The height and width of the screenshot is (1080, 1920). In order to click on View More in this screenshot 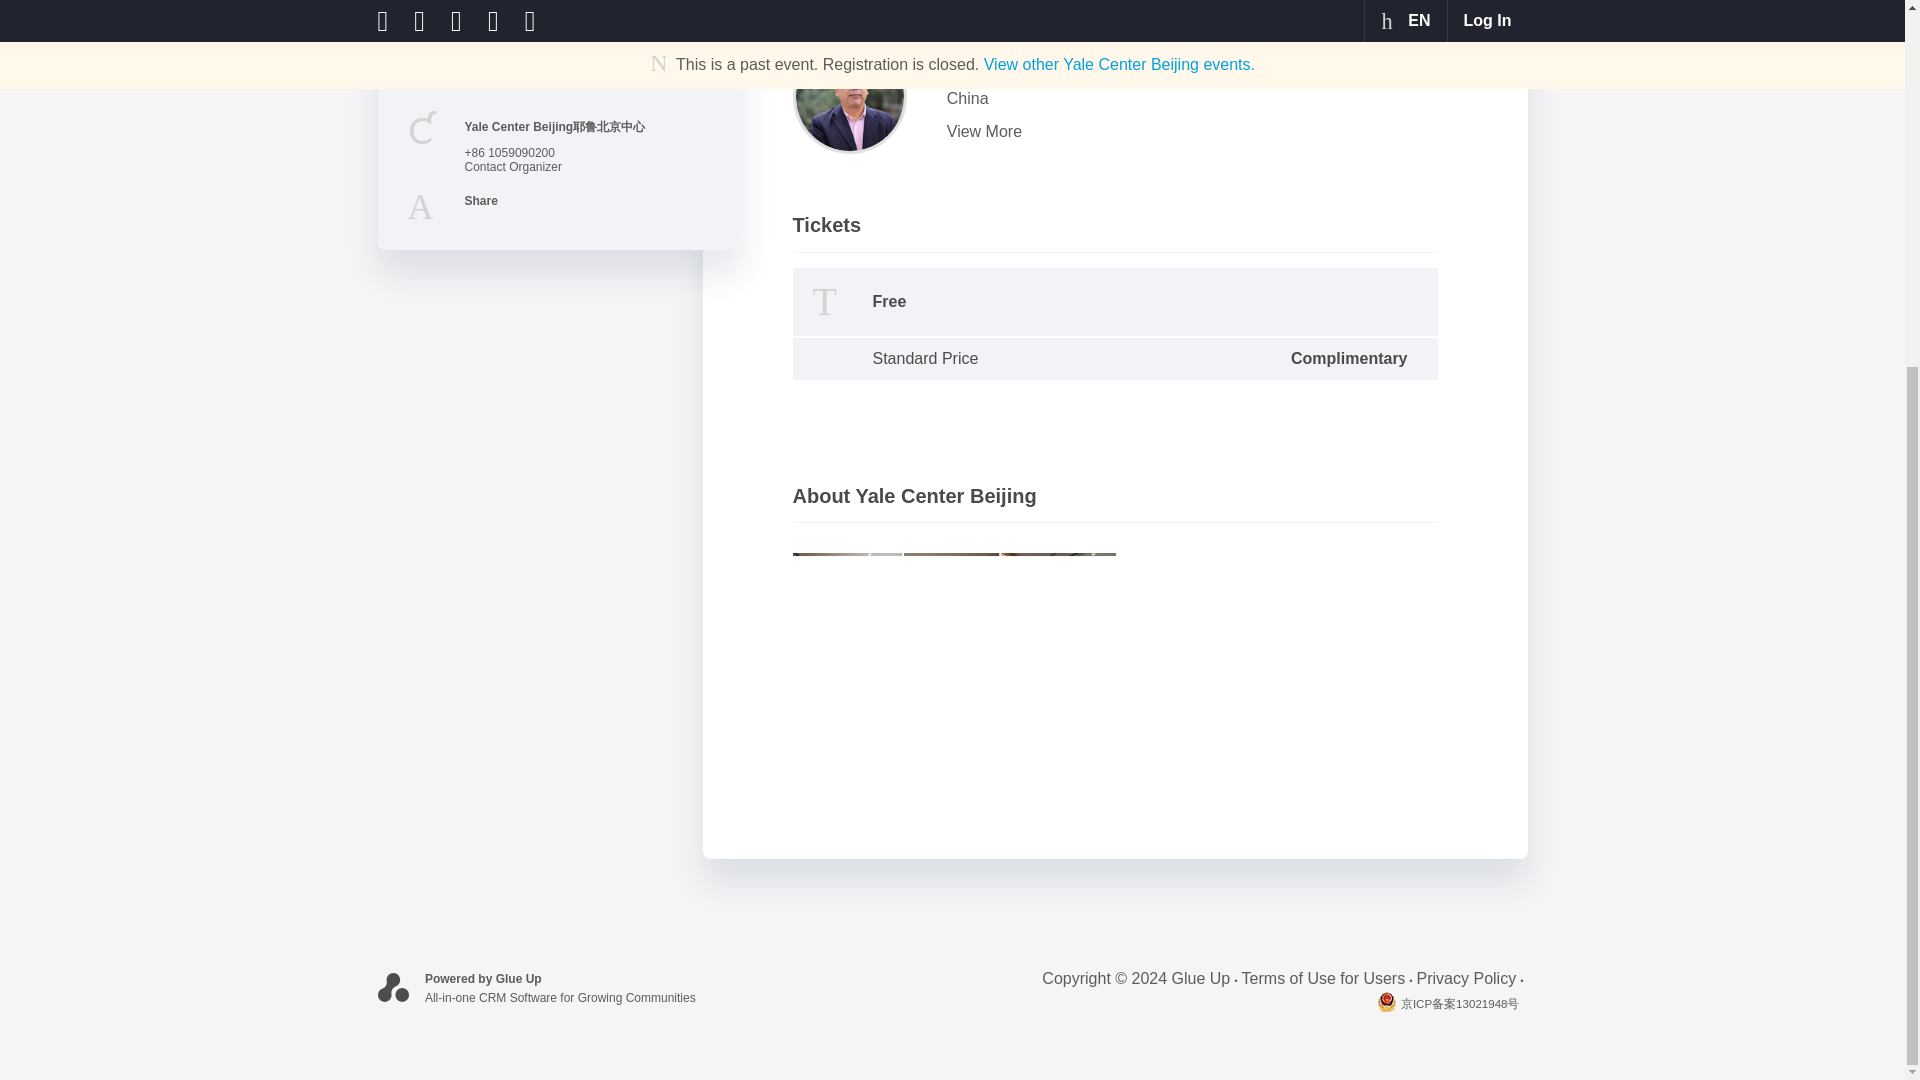, I will do `click(1188, 132)`.